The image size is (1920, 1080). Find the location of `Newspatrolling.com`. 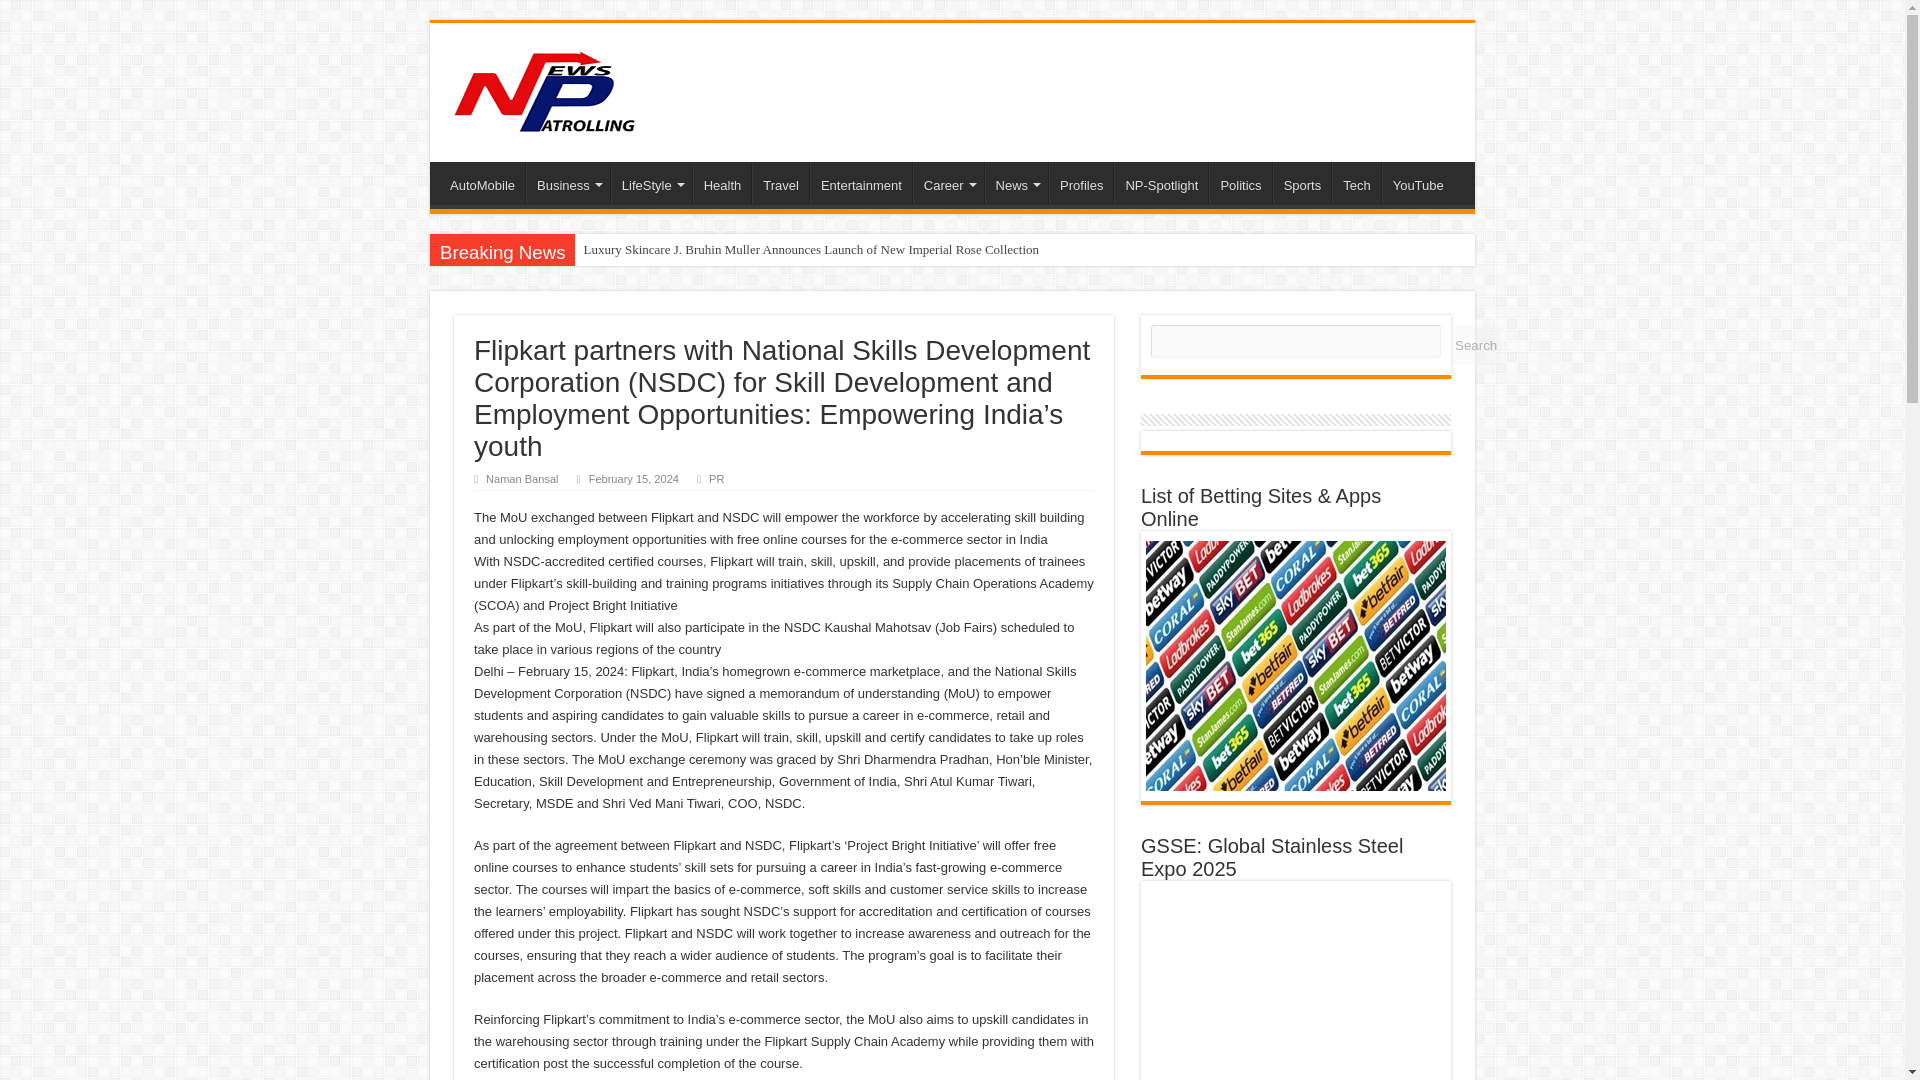

Newspatrolling.com is located at coordinates (545, 88).